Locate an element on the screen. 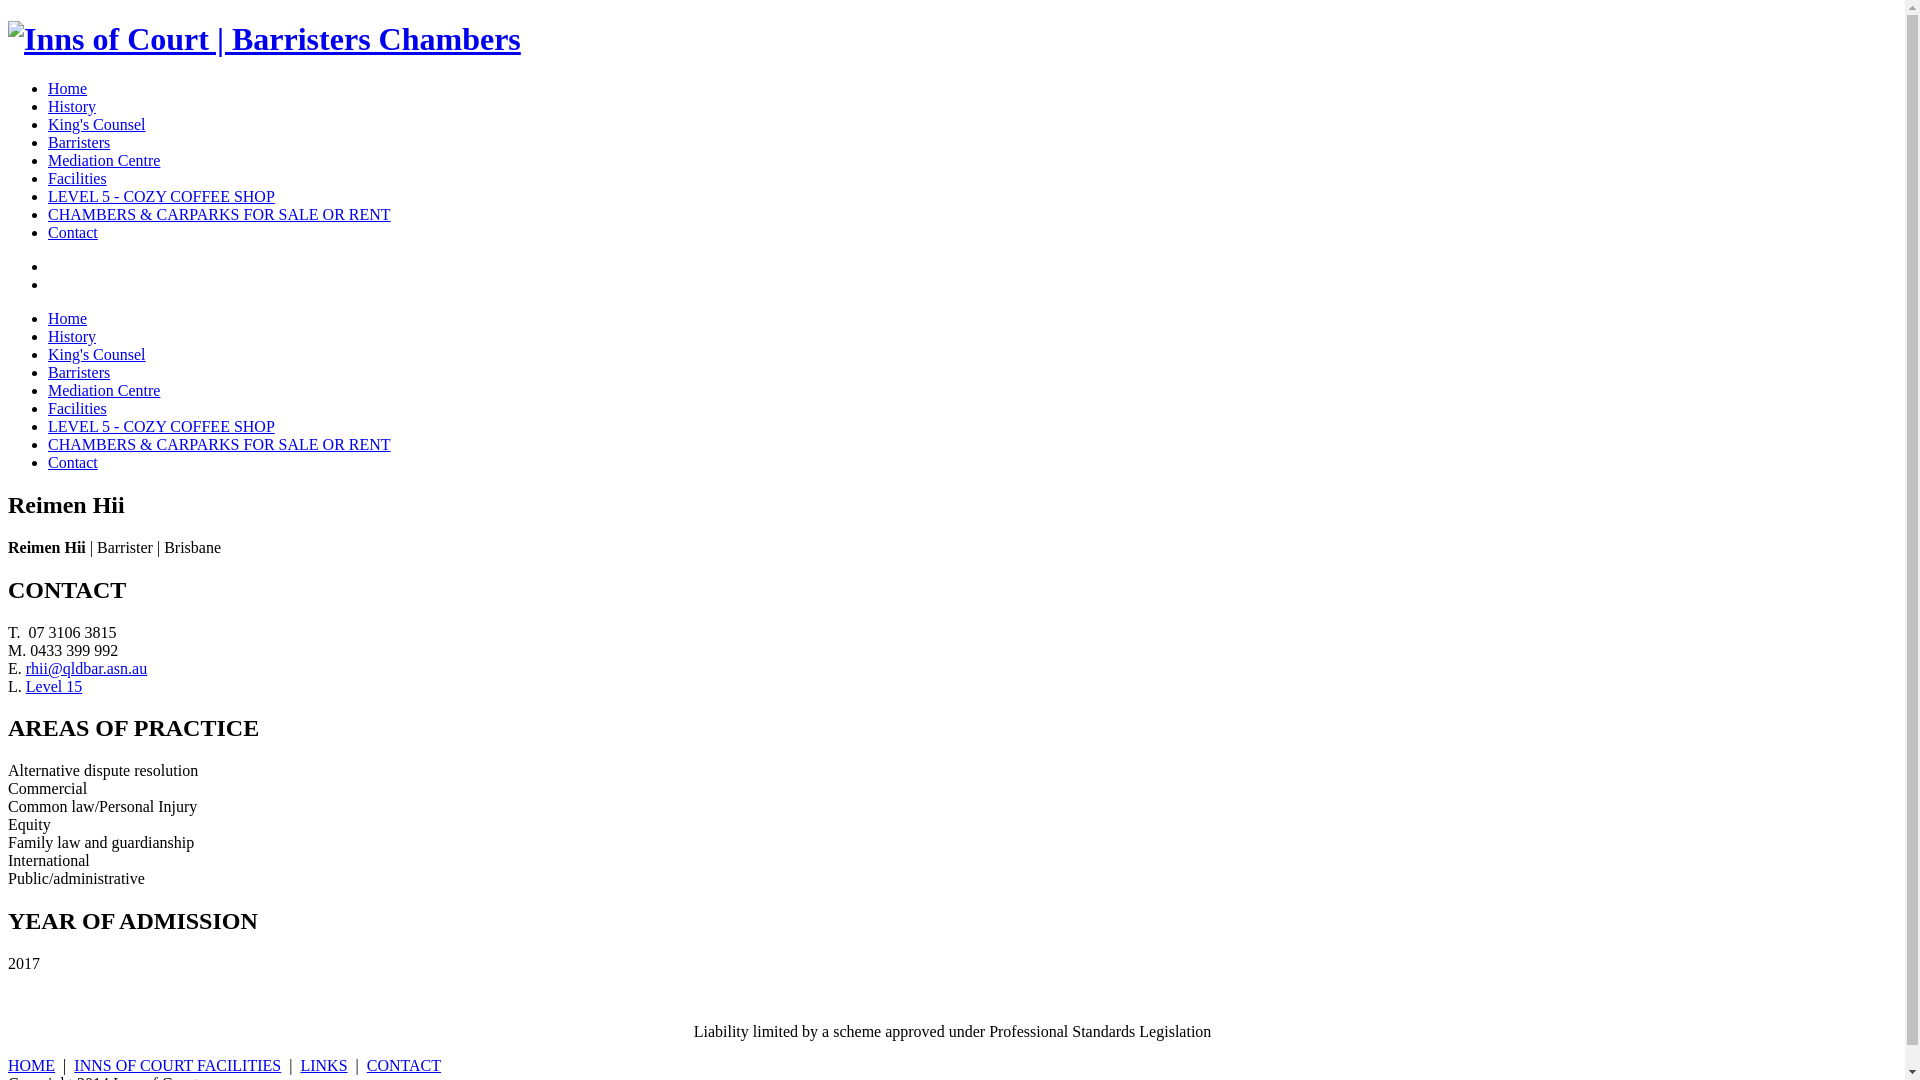 The height and width of the screenshot is (1080, 1920). HOME is located at coordinates (32, 1066).